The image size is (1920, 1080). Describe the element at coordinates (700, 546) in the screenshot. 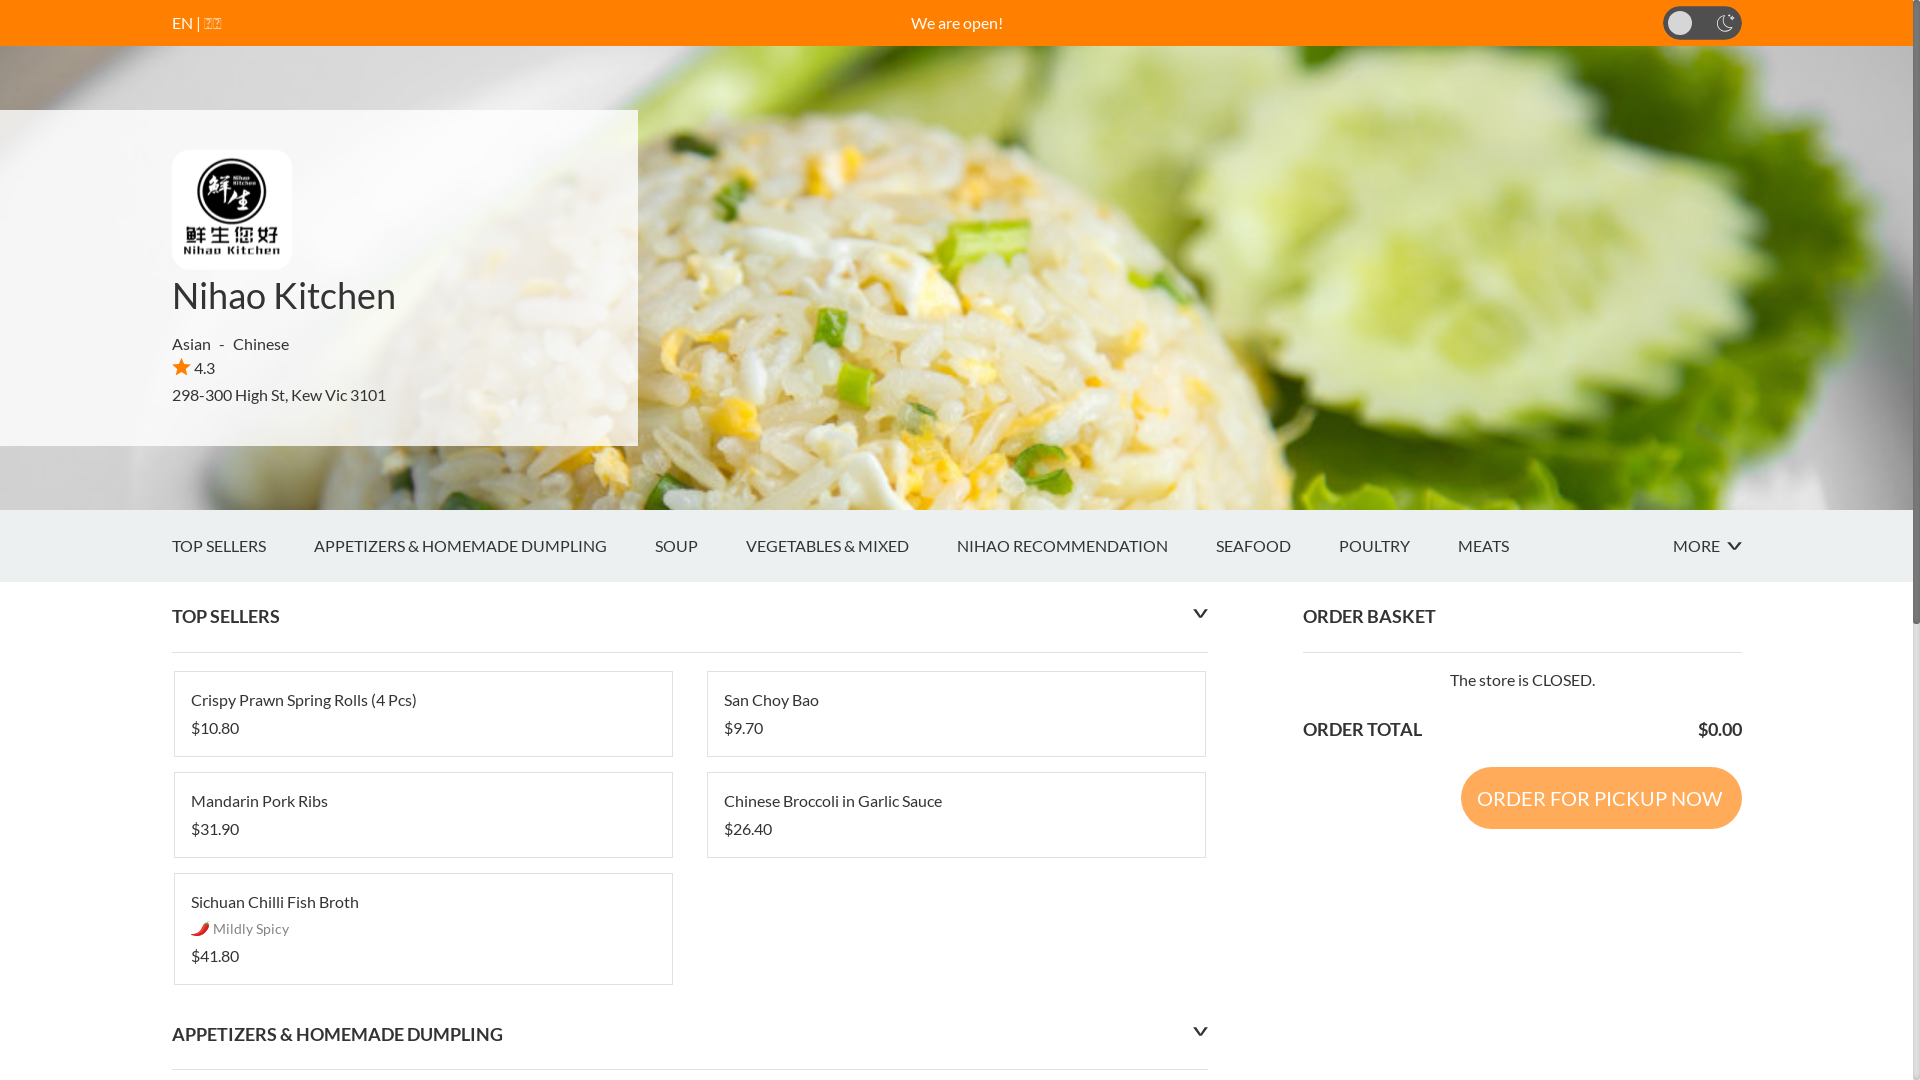

I see `SOUP` at that location.